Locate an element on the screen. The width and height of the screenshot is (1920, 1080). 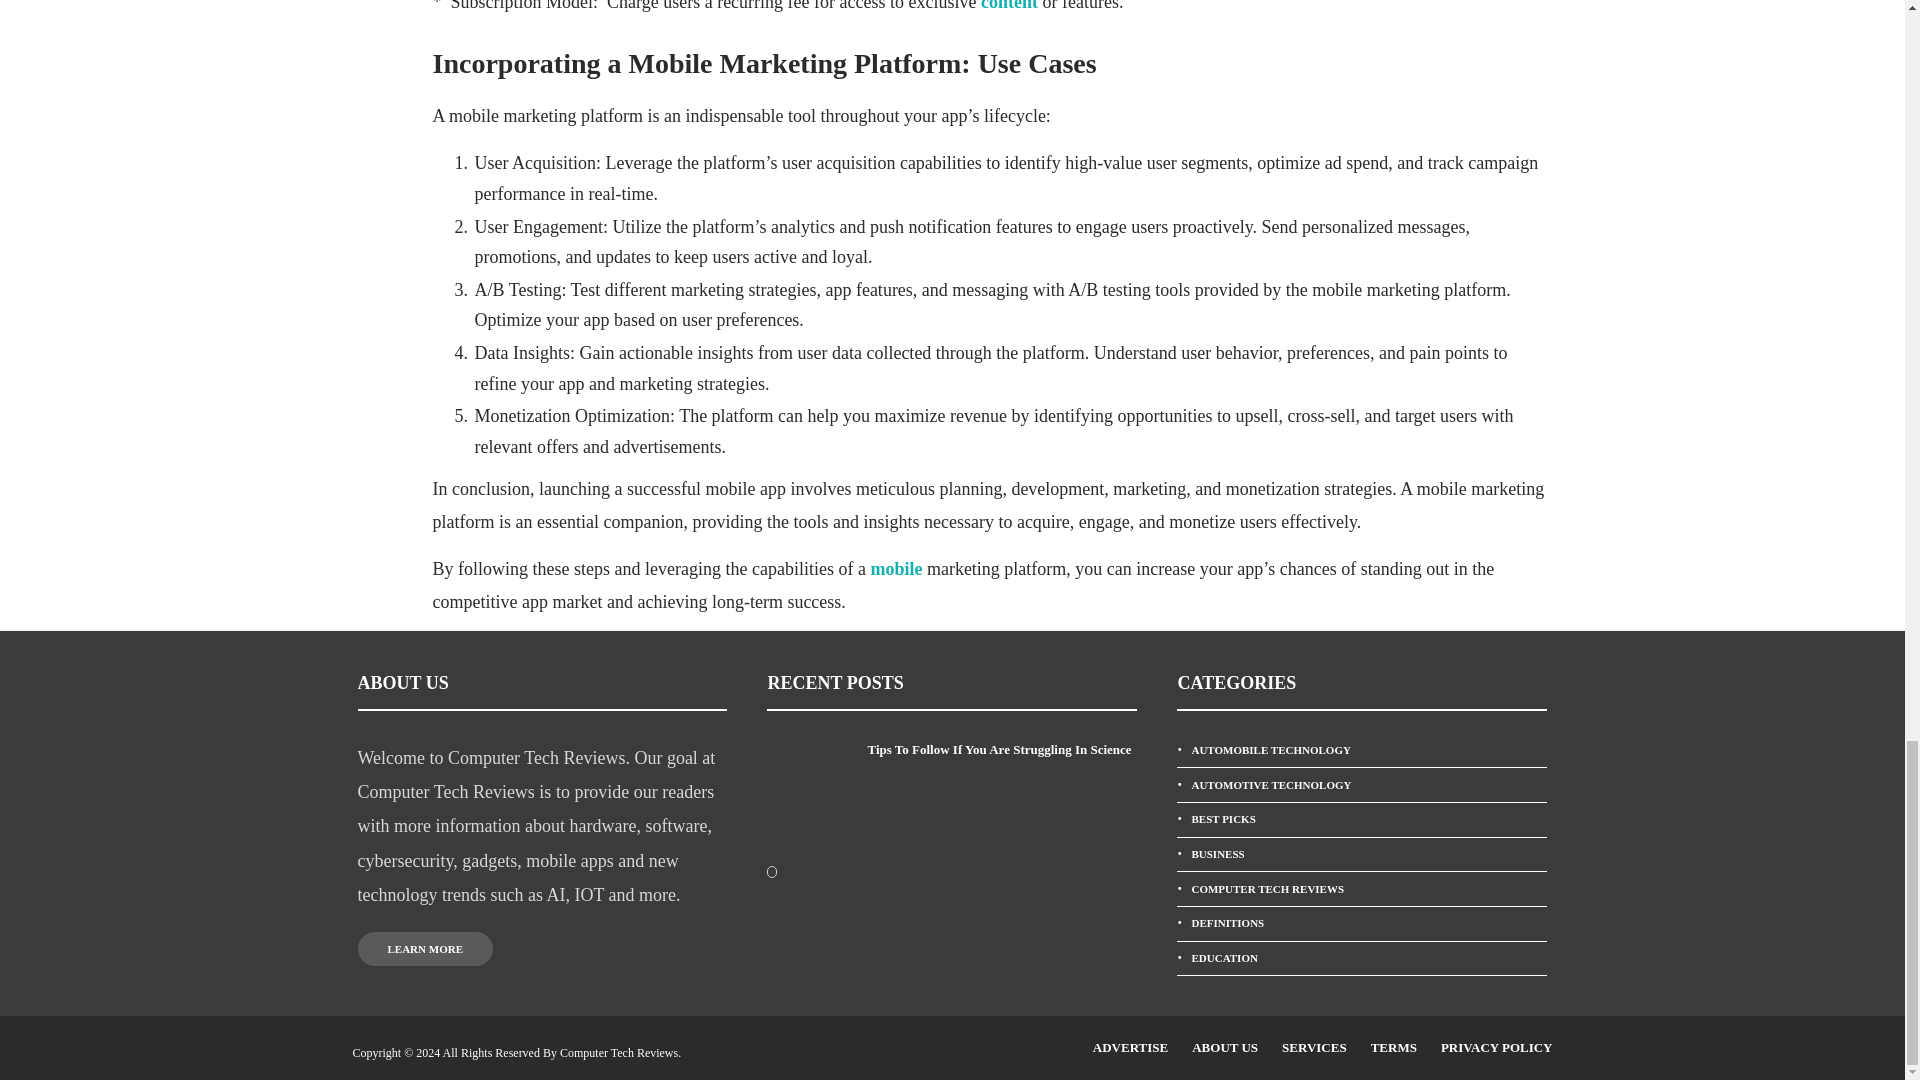
content is located at coordinates (1010, 6).